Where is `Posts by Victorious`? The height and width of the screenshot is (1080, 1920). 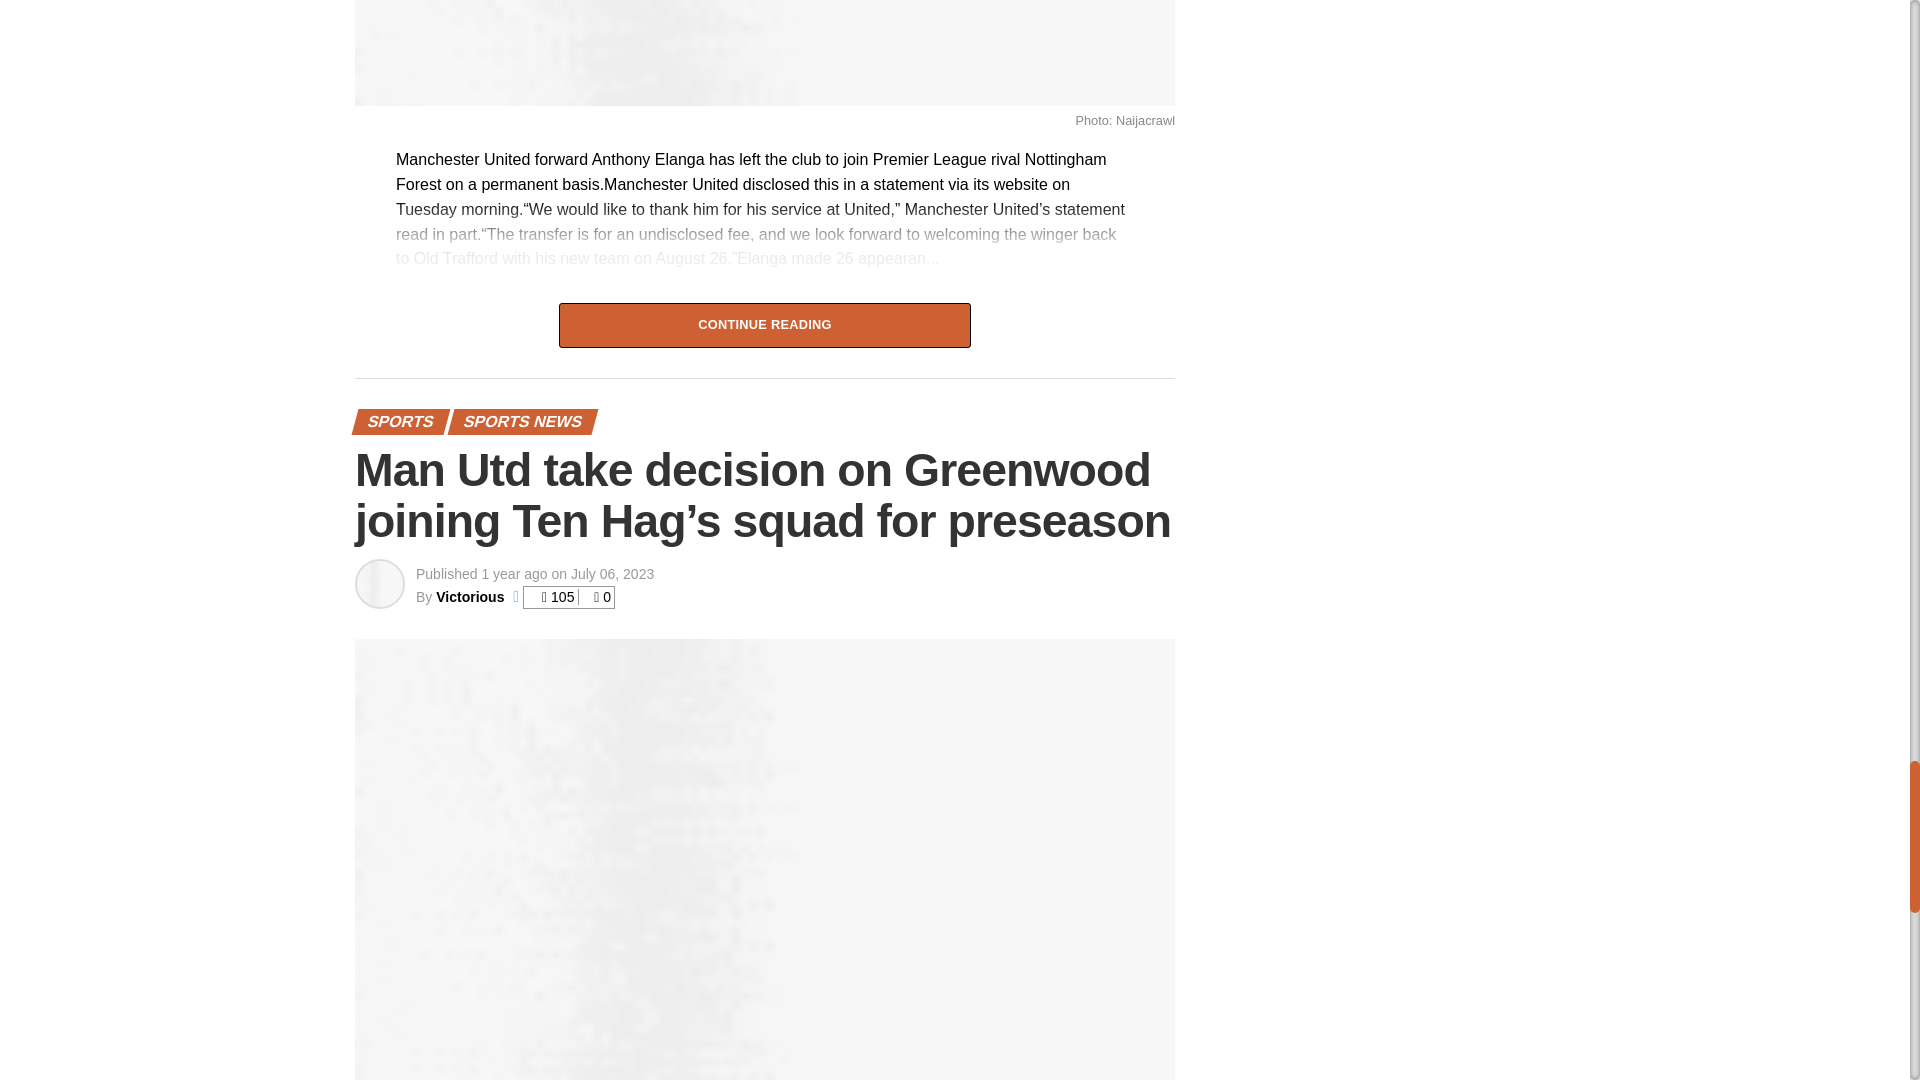 Posts by Victorious is located at coordinates (469, 596).